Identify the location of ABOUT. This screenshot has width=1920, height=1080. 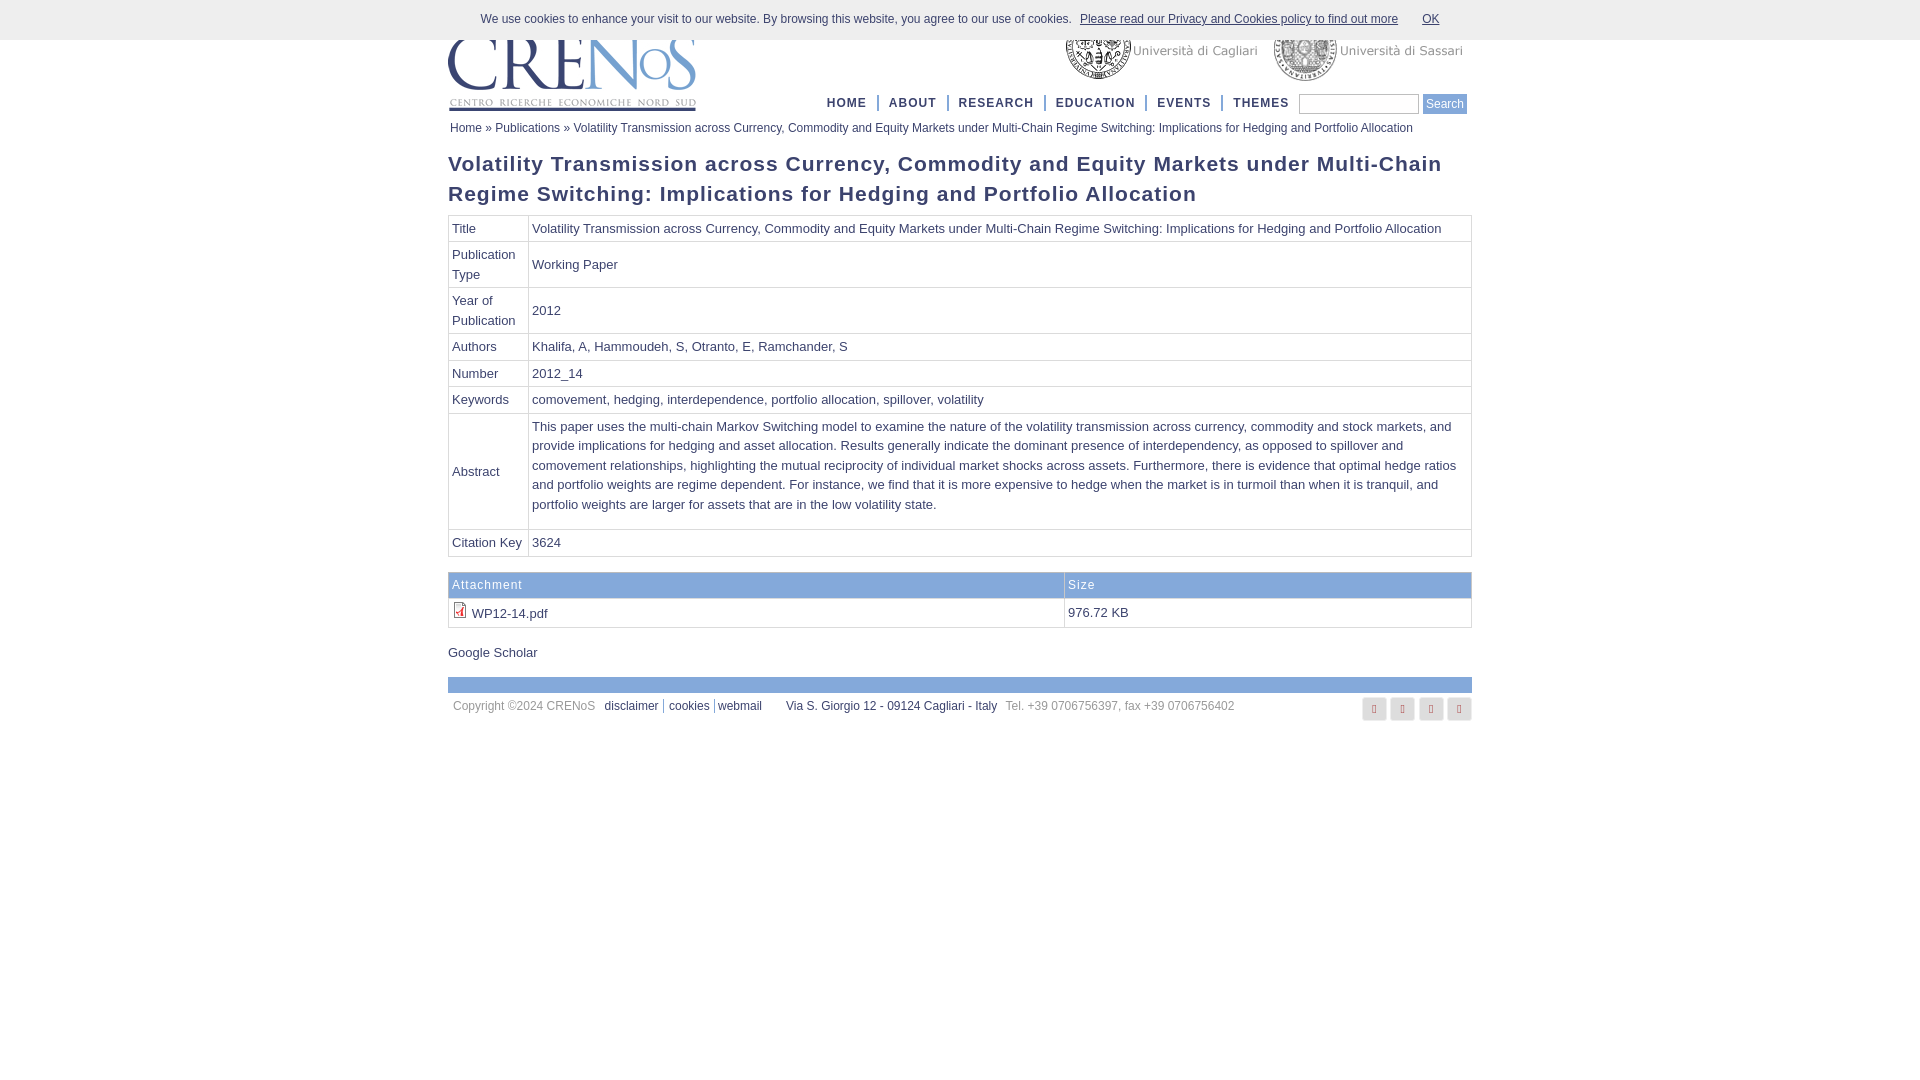
(912, 102).